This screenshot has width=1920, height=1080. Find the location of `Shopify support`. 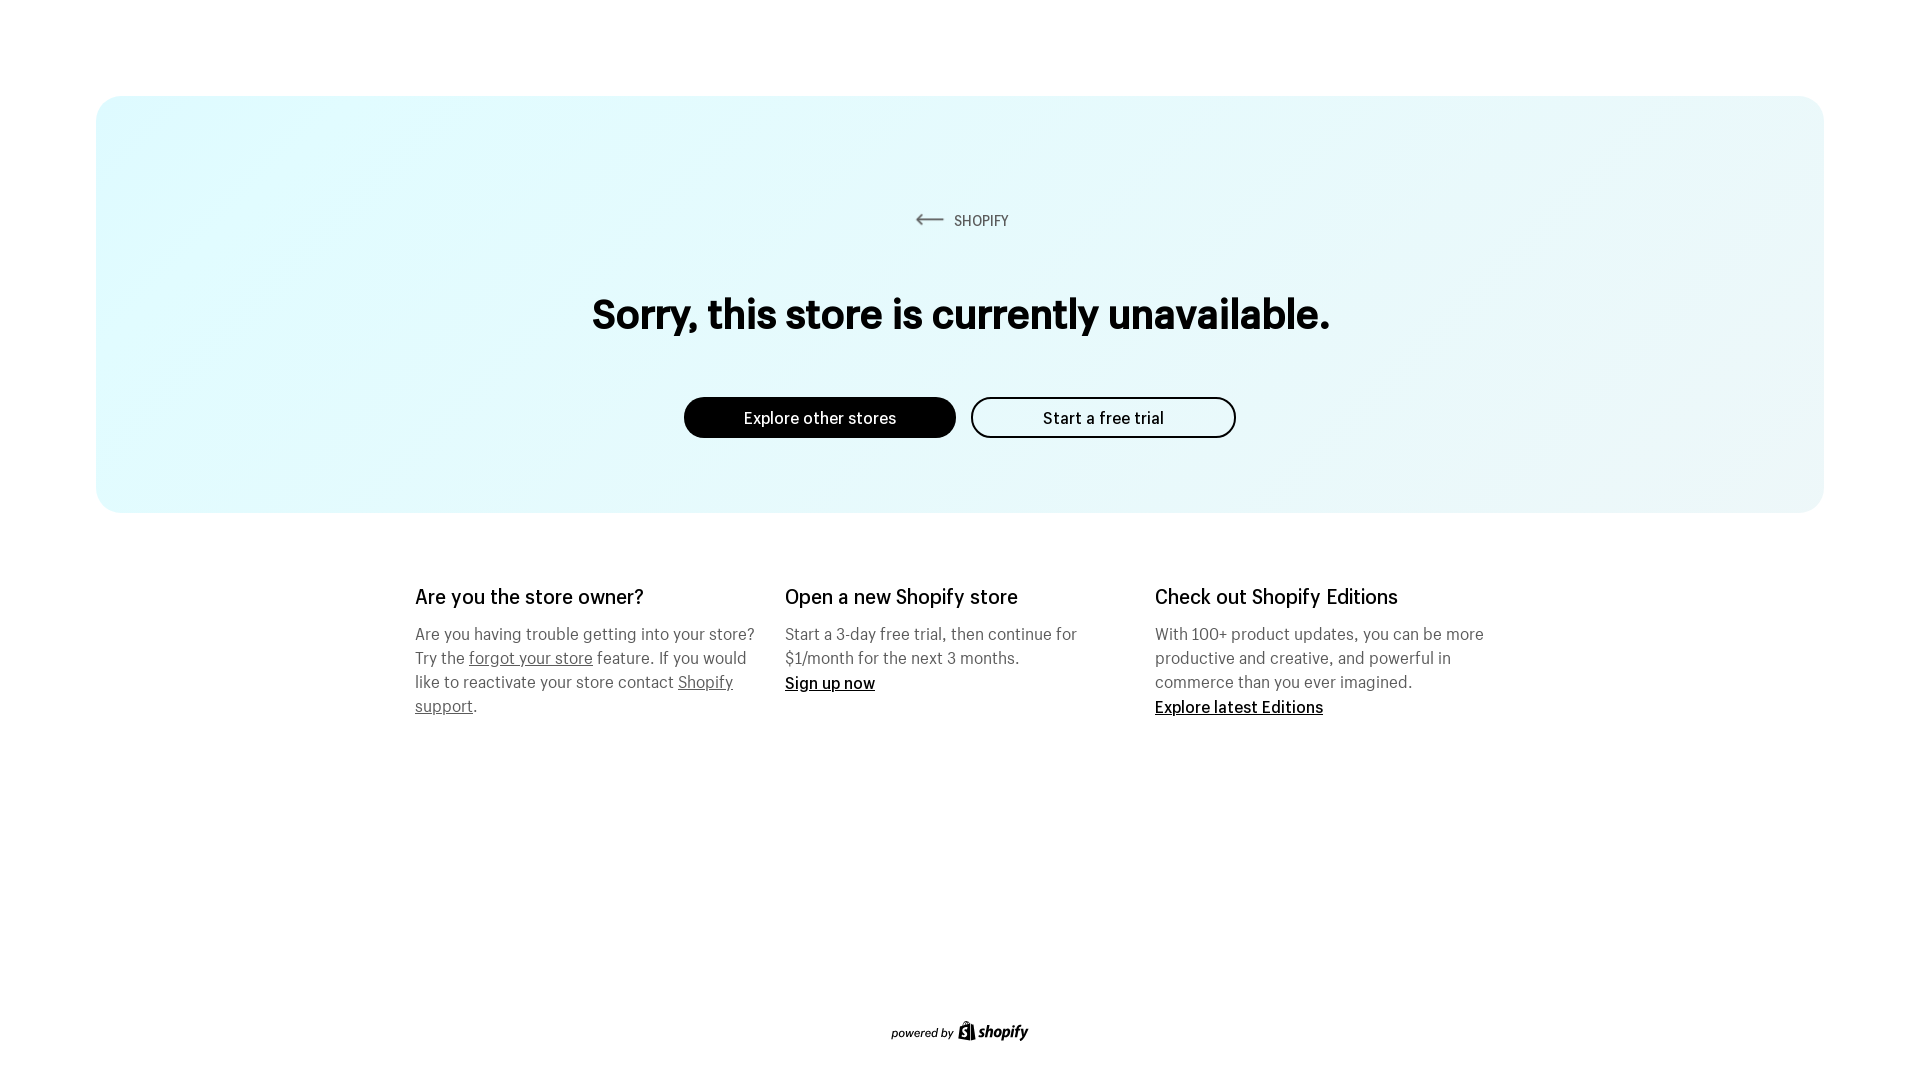

Shopify support is located at coordinates (574, 691).